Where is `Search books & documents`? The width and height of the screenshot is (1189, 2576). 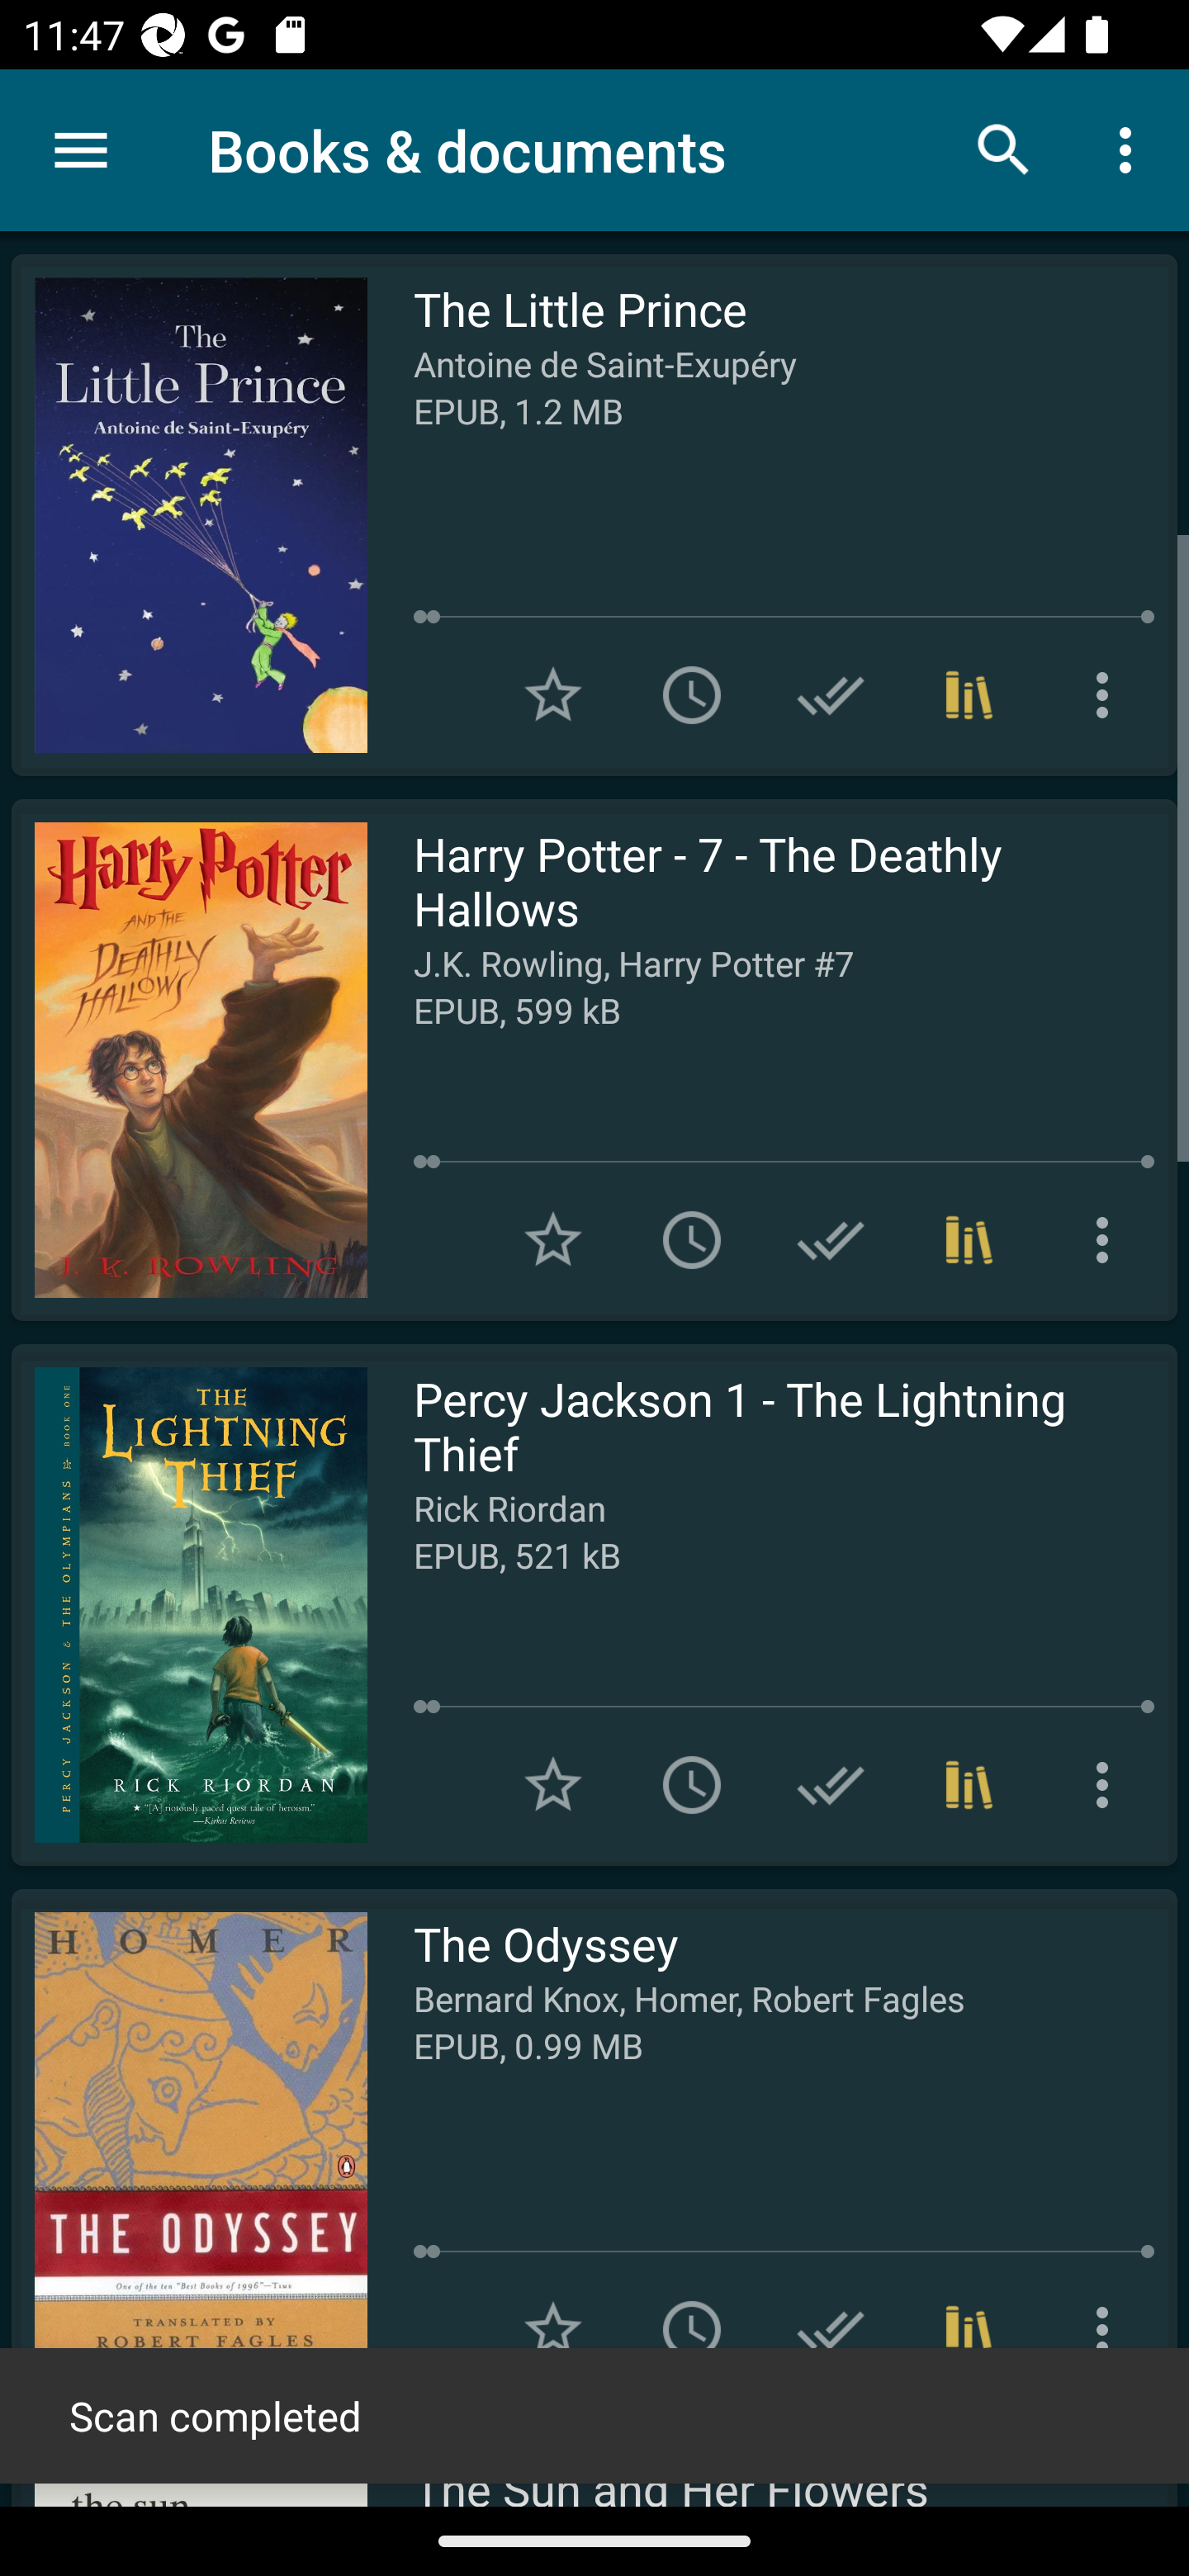
Search books & documents is located at coordinates (1004, 149).